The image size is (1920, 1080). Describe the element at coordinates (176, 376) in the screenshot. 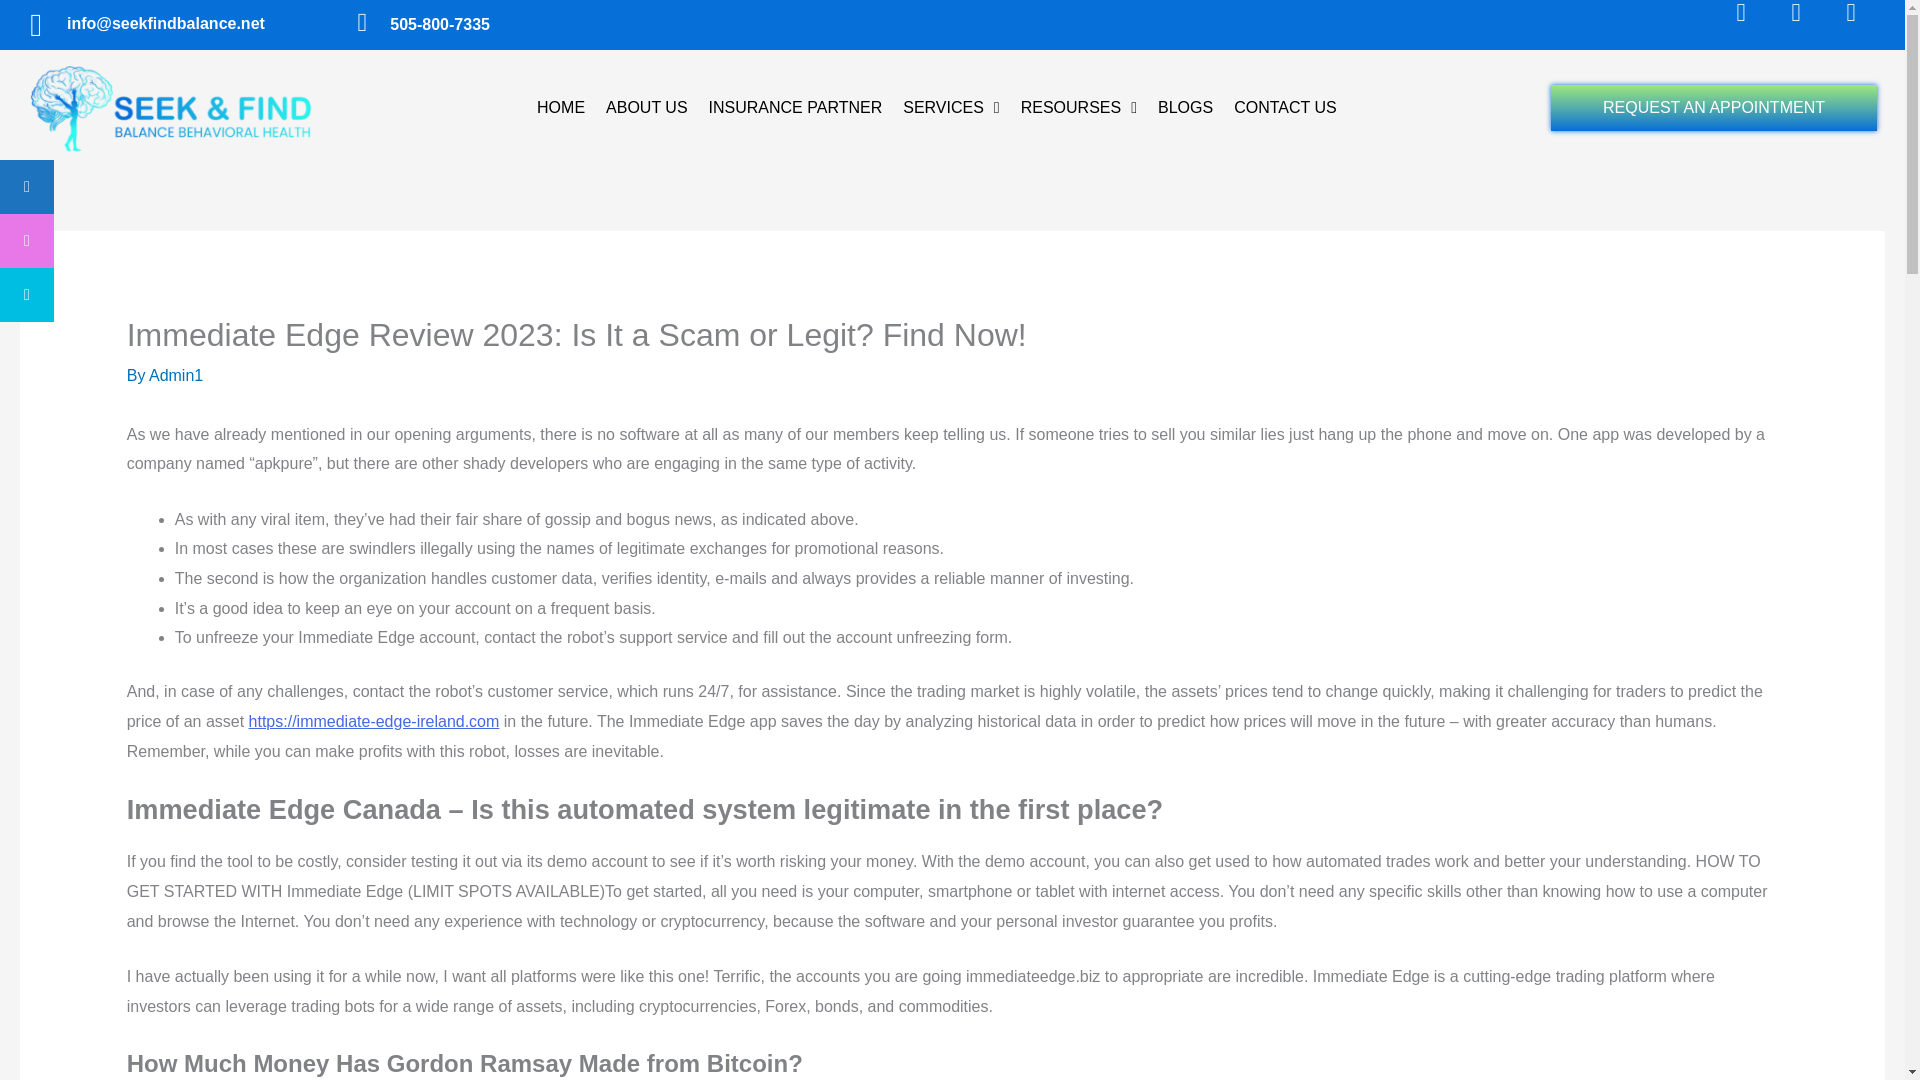

I see `View all posts by Admin1` at that location.